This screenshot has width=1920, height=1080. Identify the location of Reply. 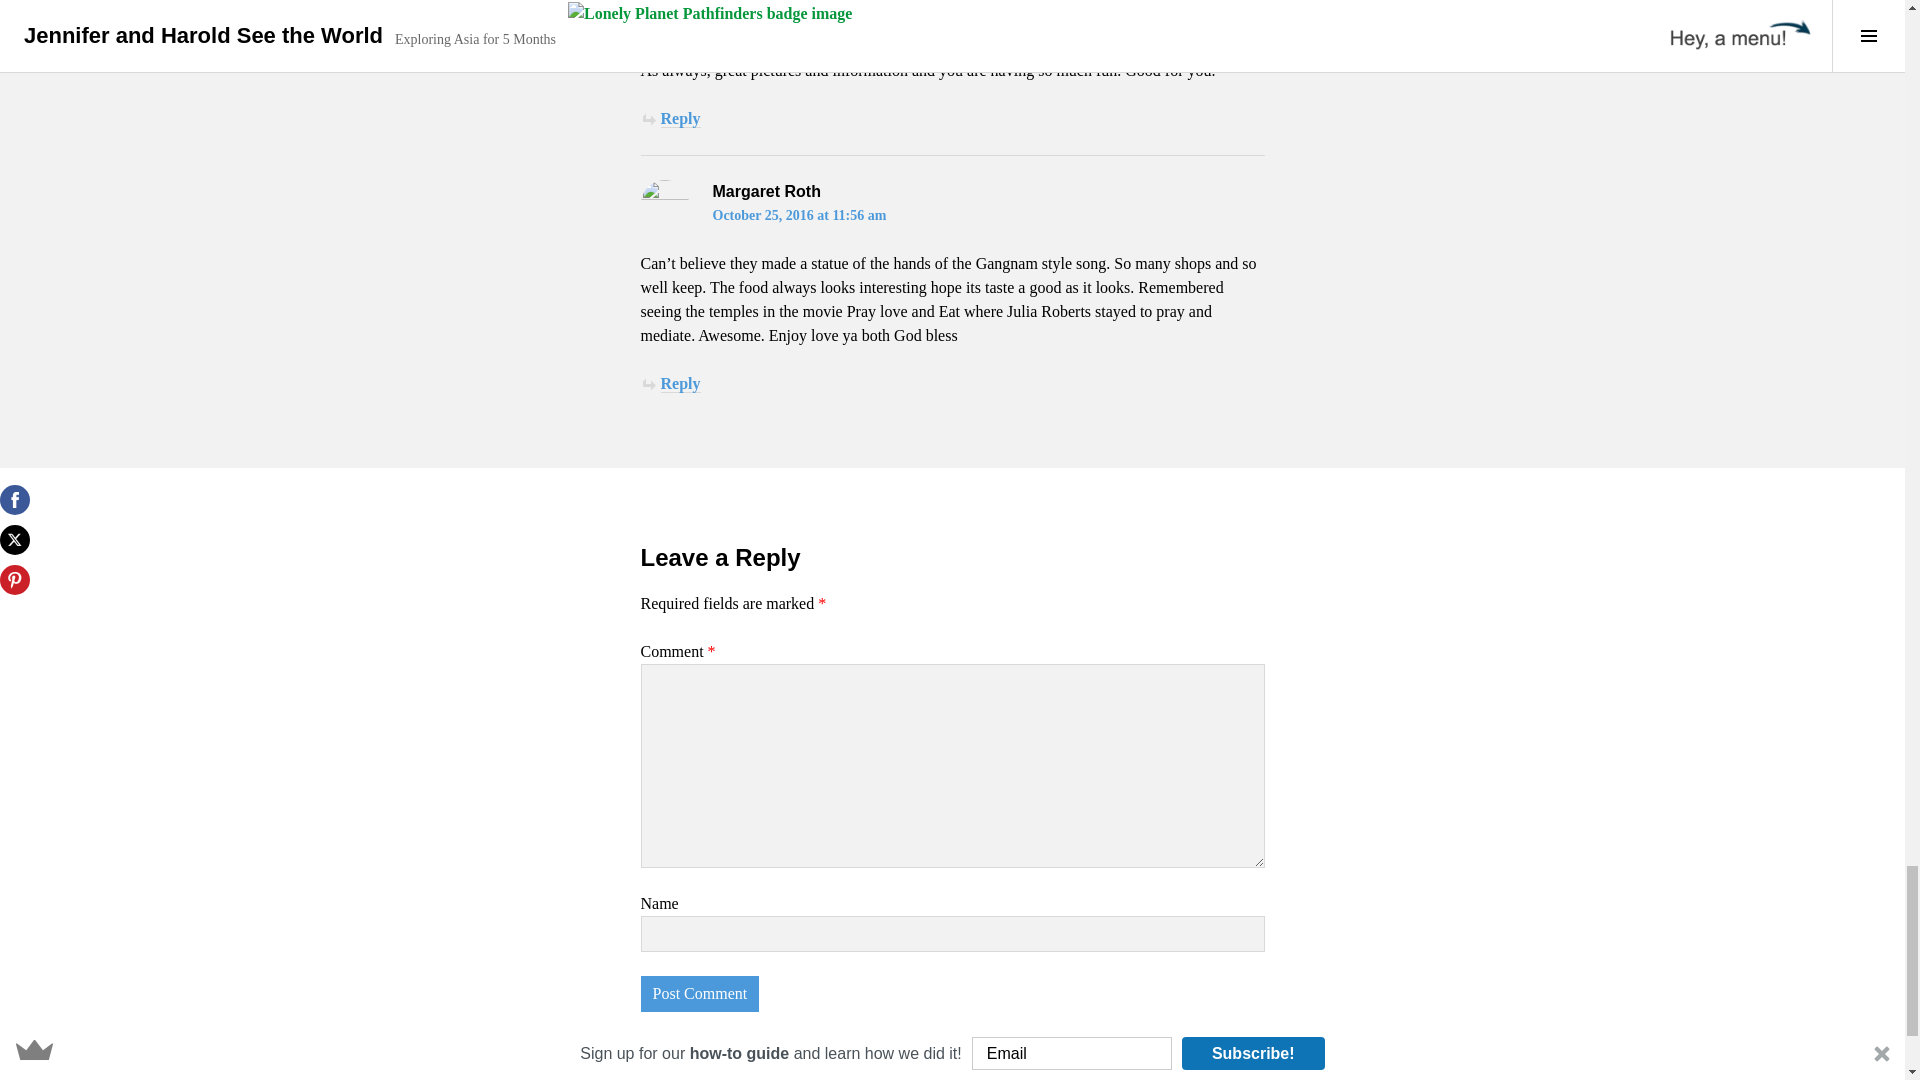
(680, 119).